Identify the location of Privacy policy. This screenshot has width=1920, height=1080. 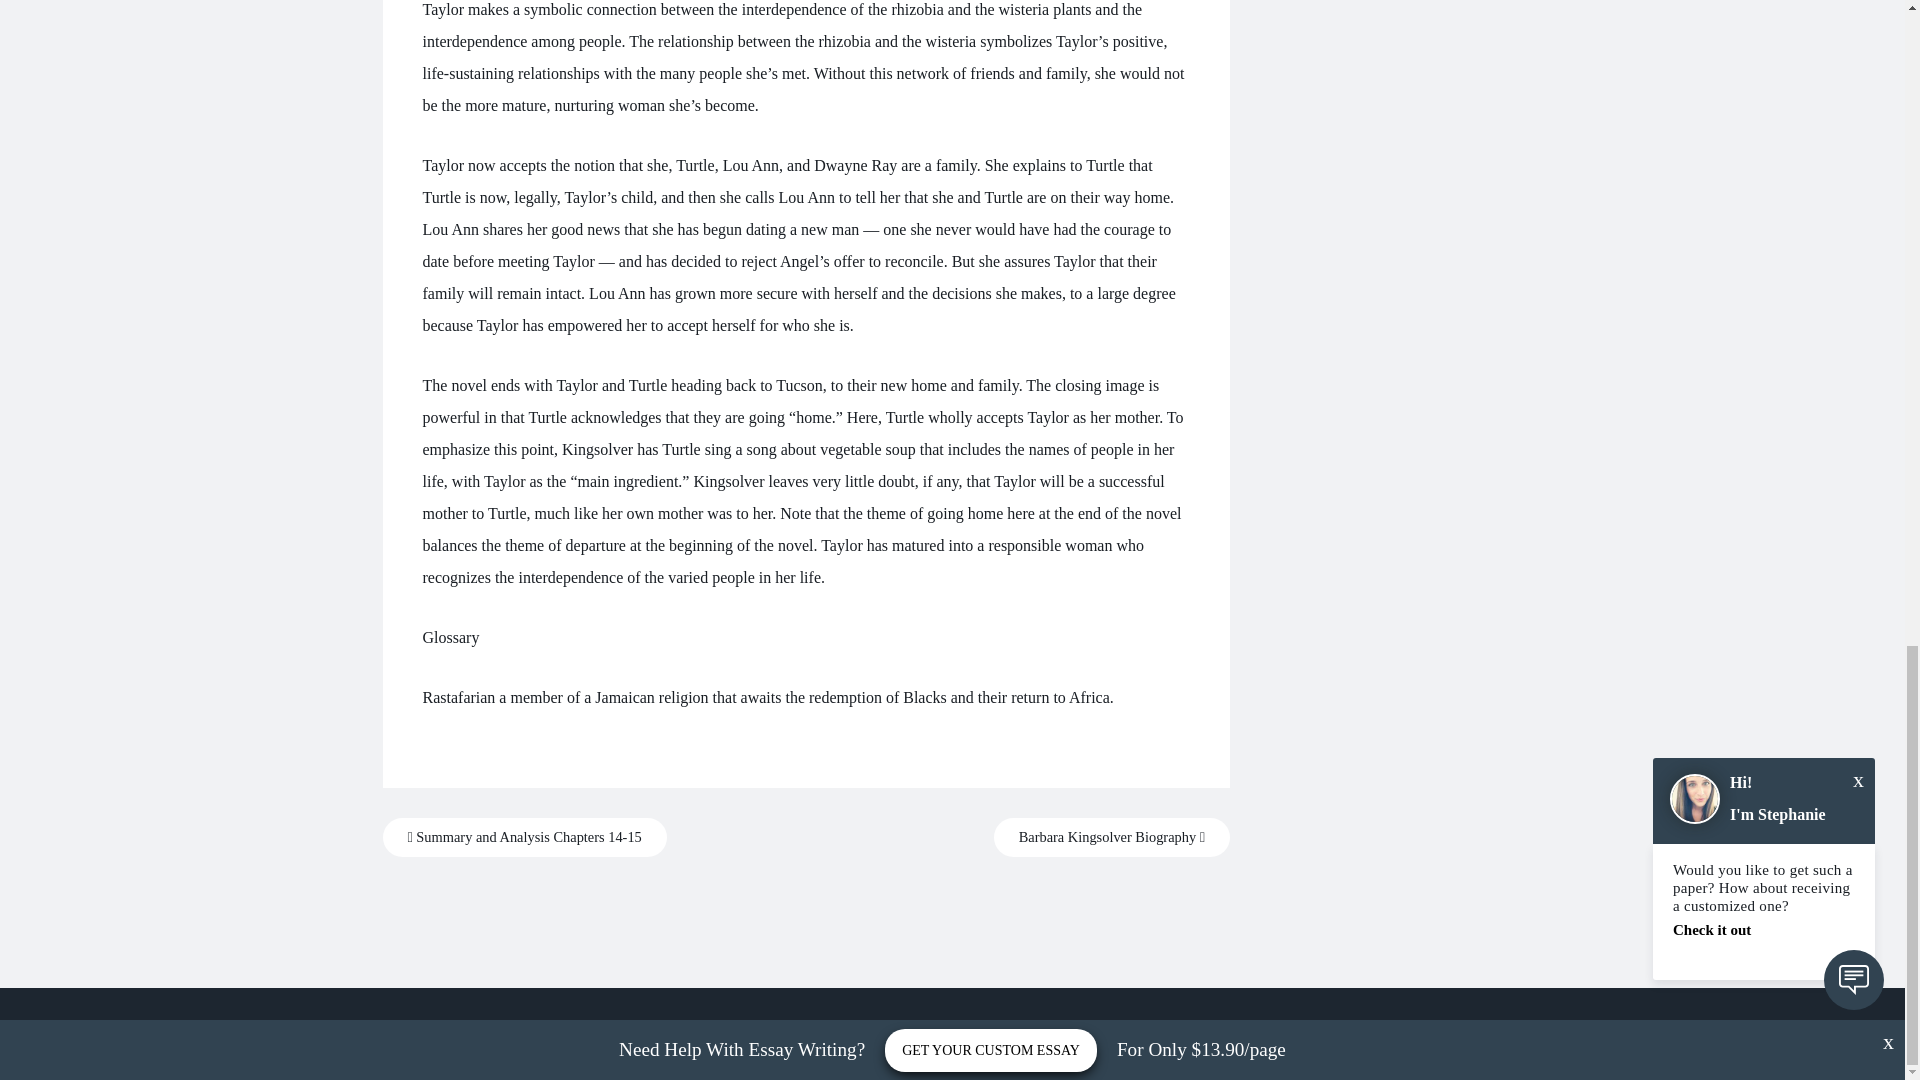
(952, 1033).